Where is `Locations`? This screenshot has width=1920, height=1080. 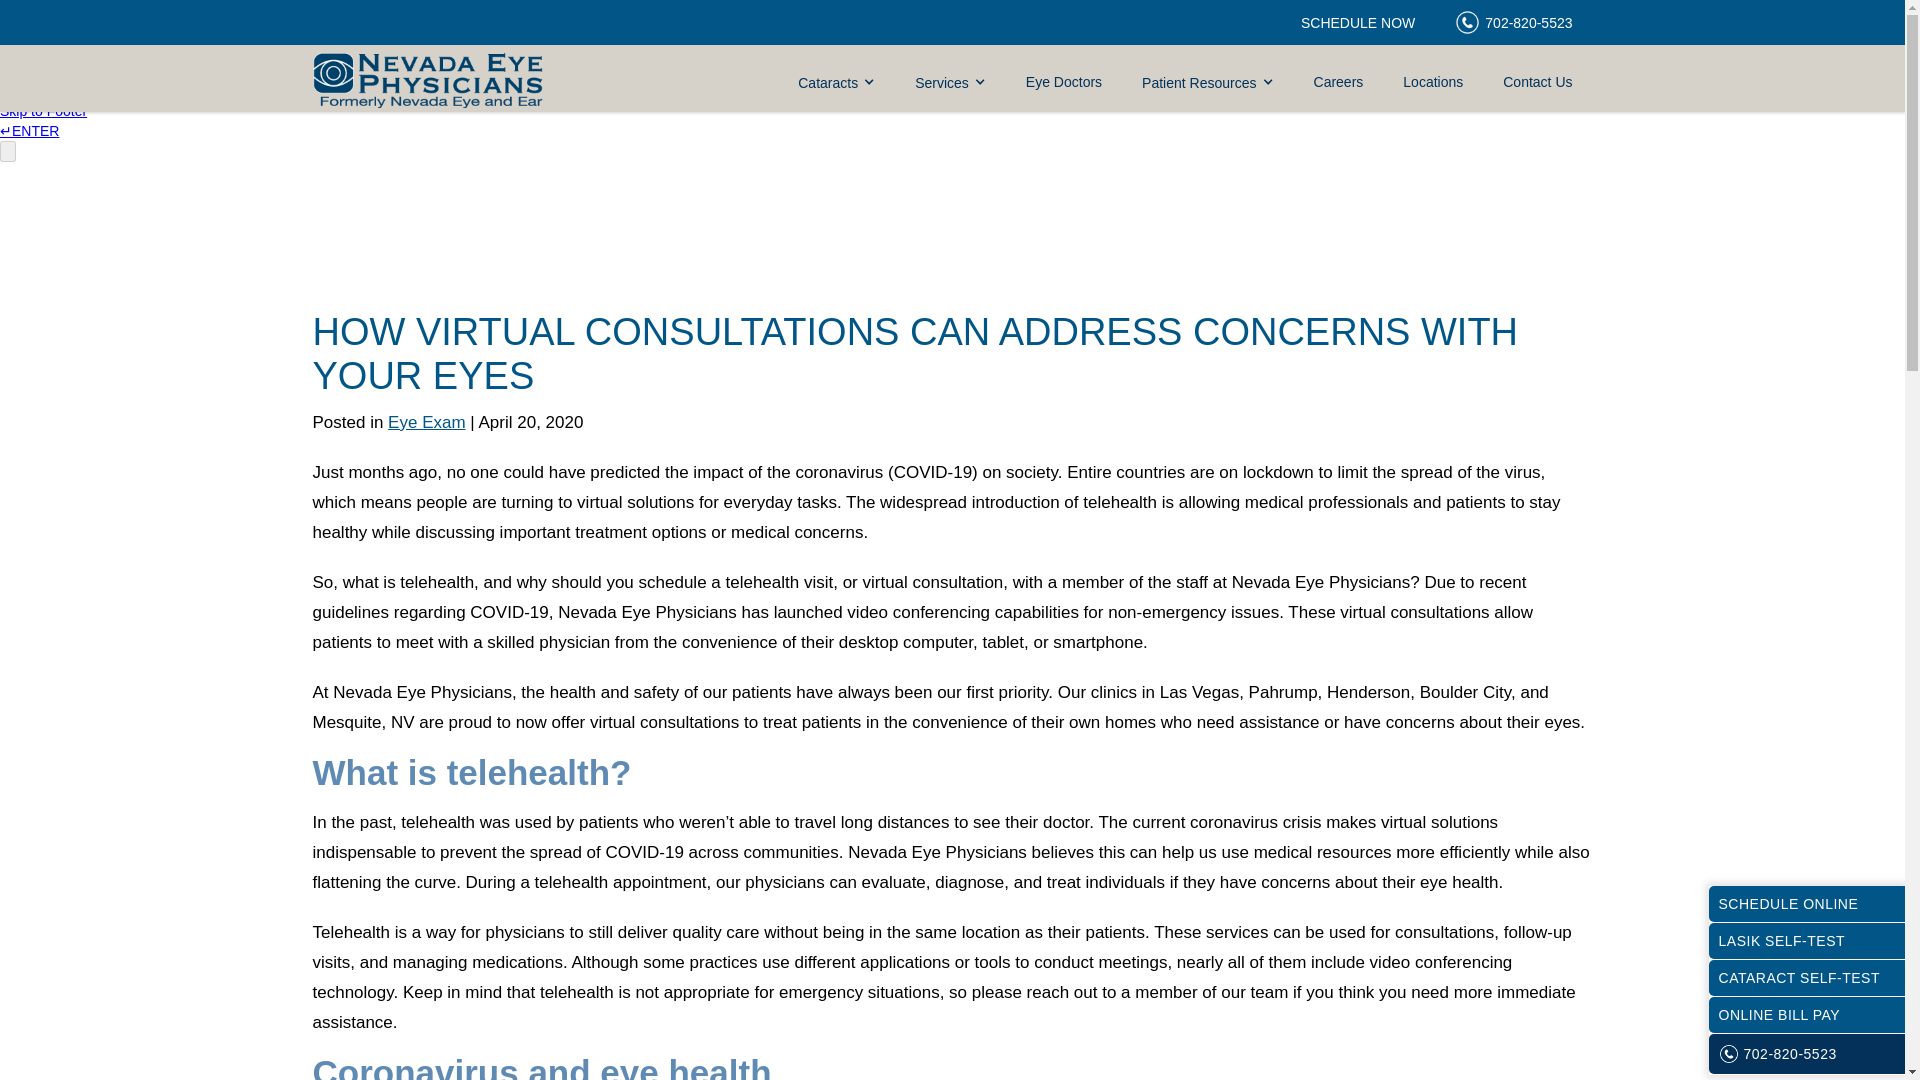
Locations is located at coordinates (1432, 82).